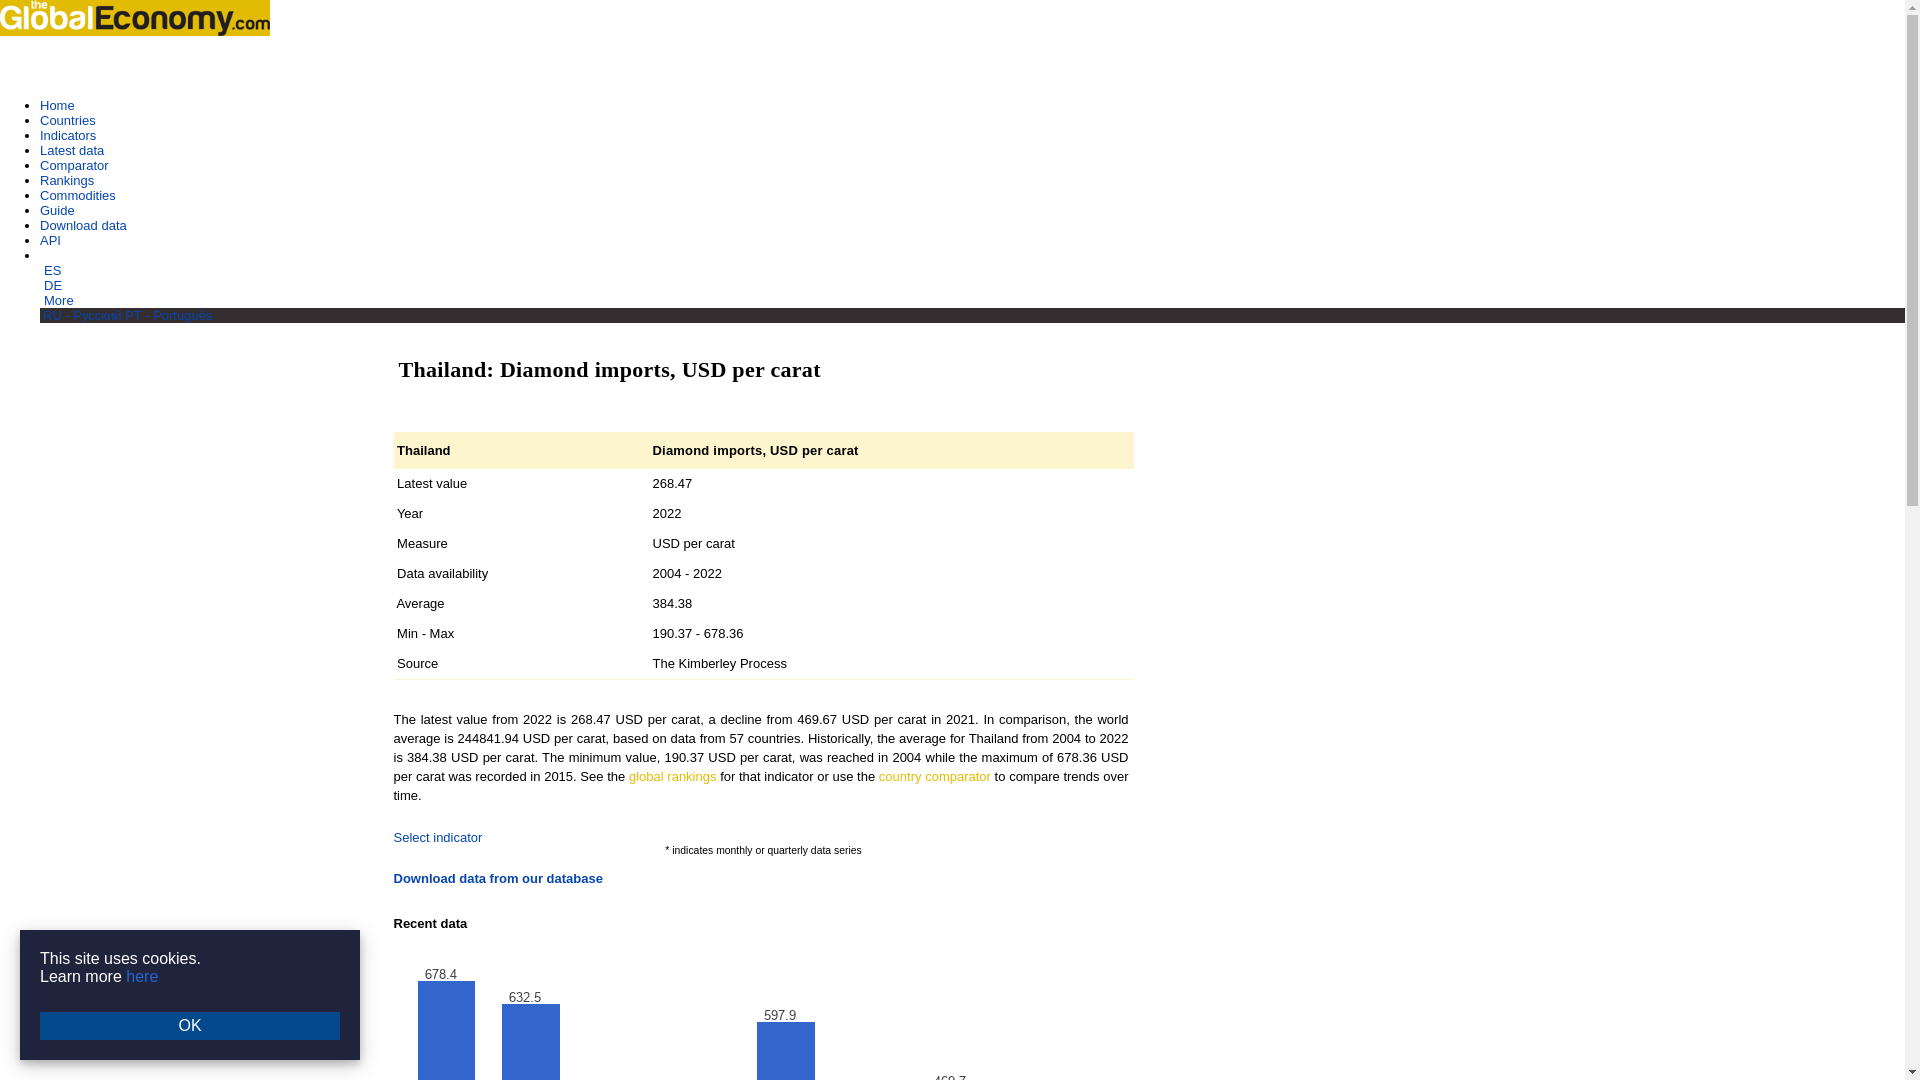  I want to click on Countries, so click(68, 120).